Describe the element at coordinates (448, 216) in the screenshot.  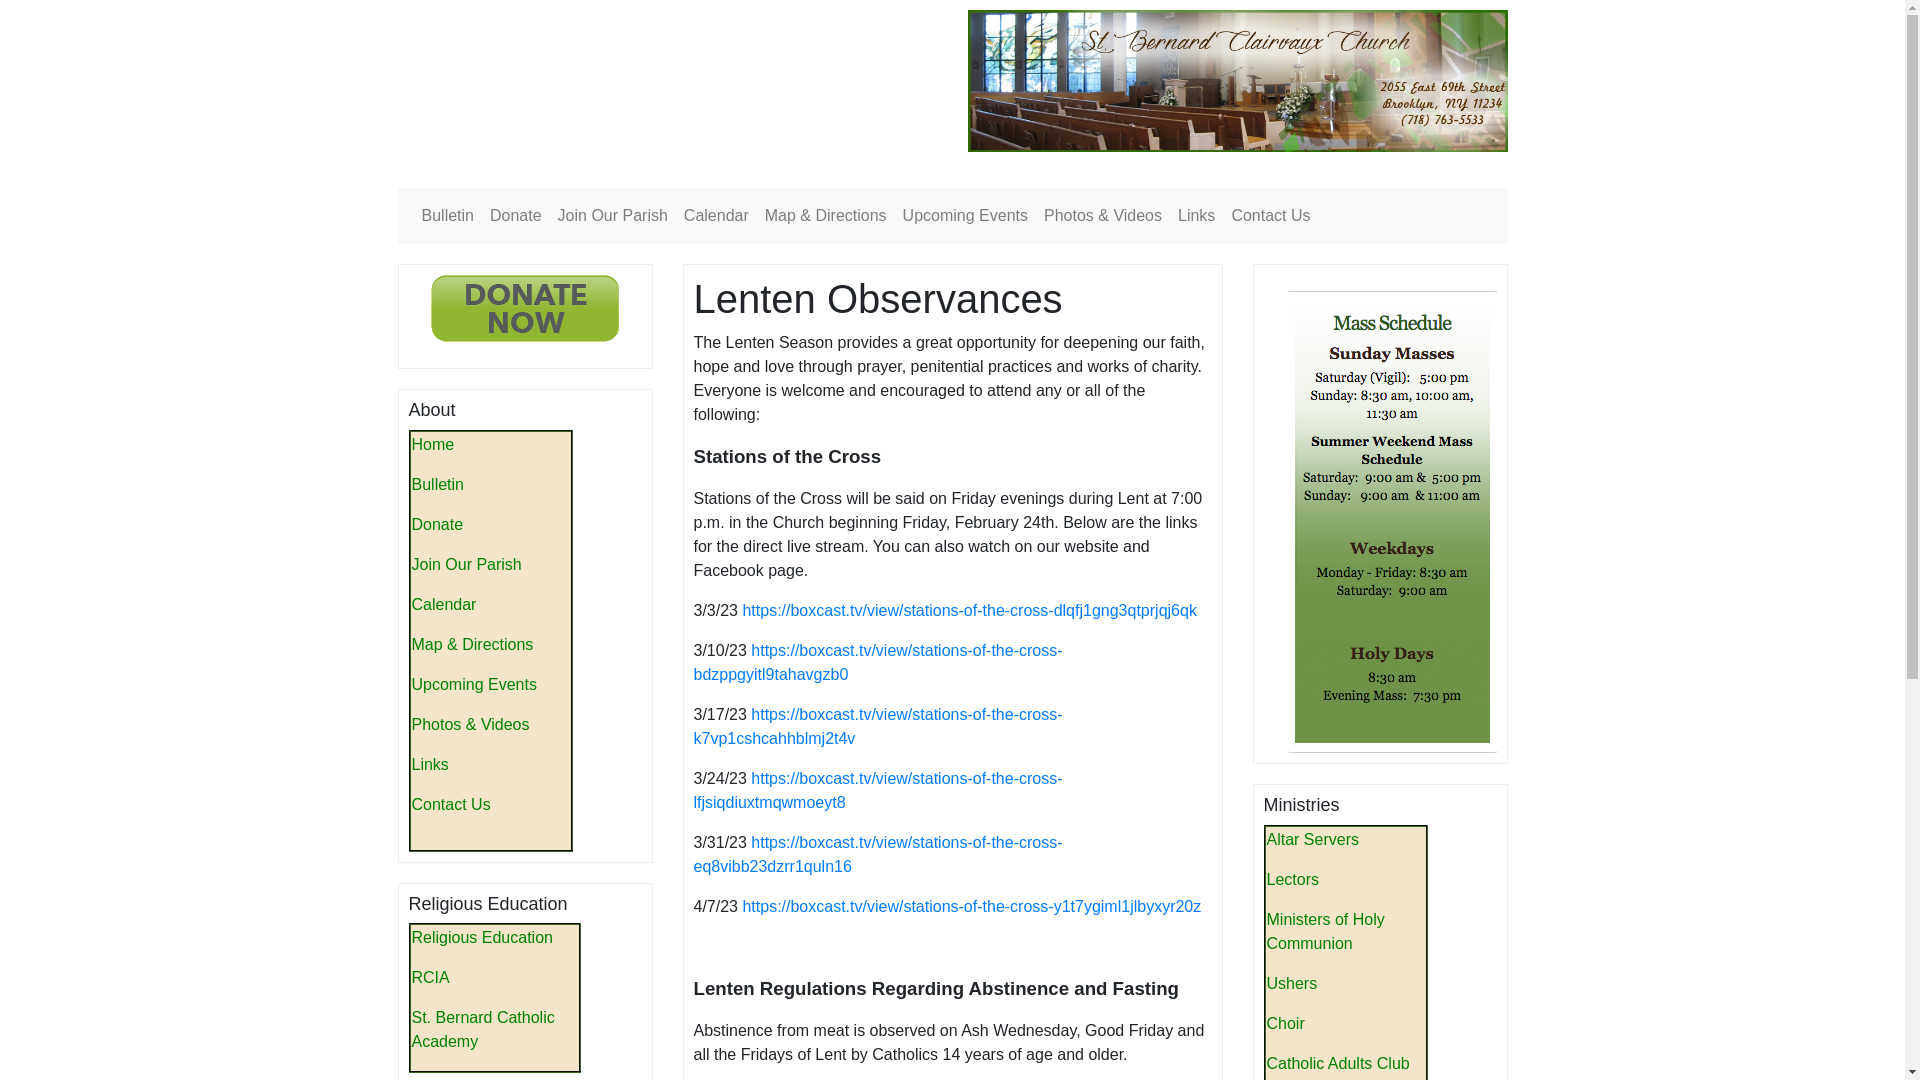
I see `Bulletin` at that location.